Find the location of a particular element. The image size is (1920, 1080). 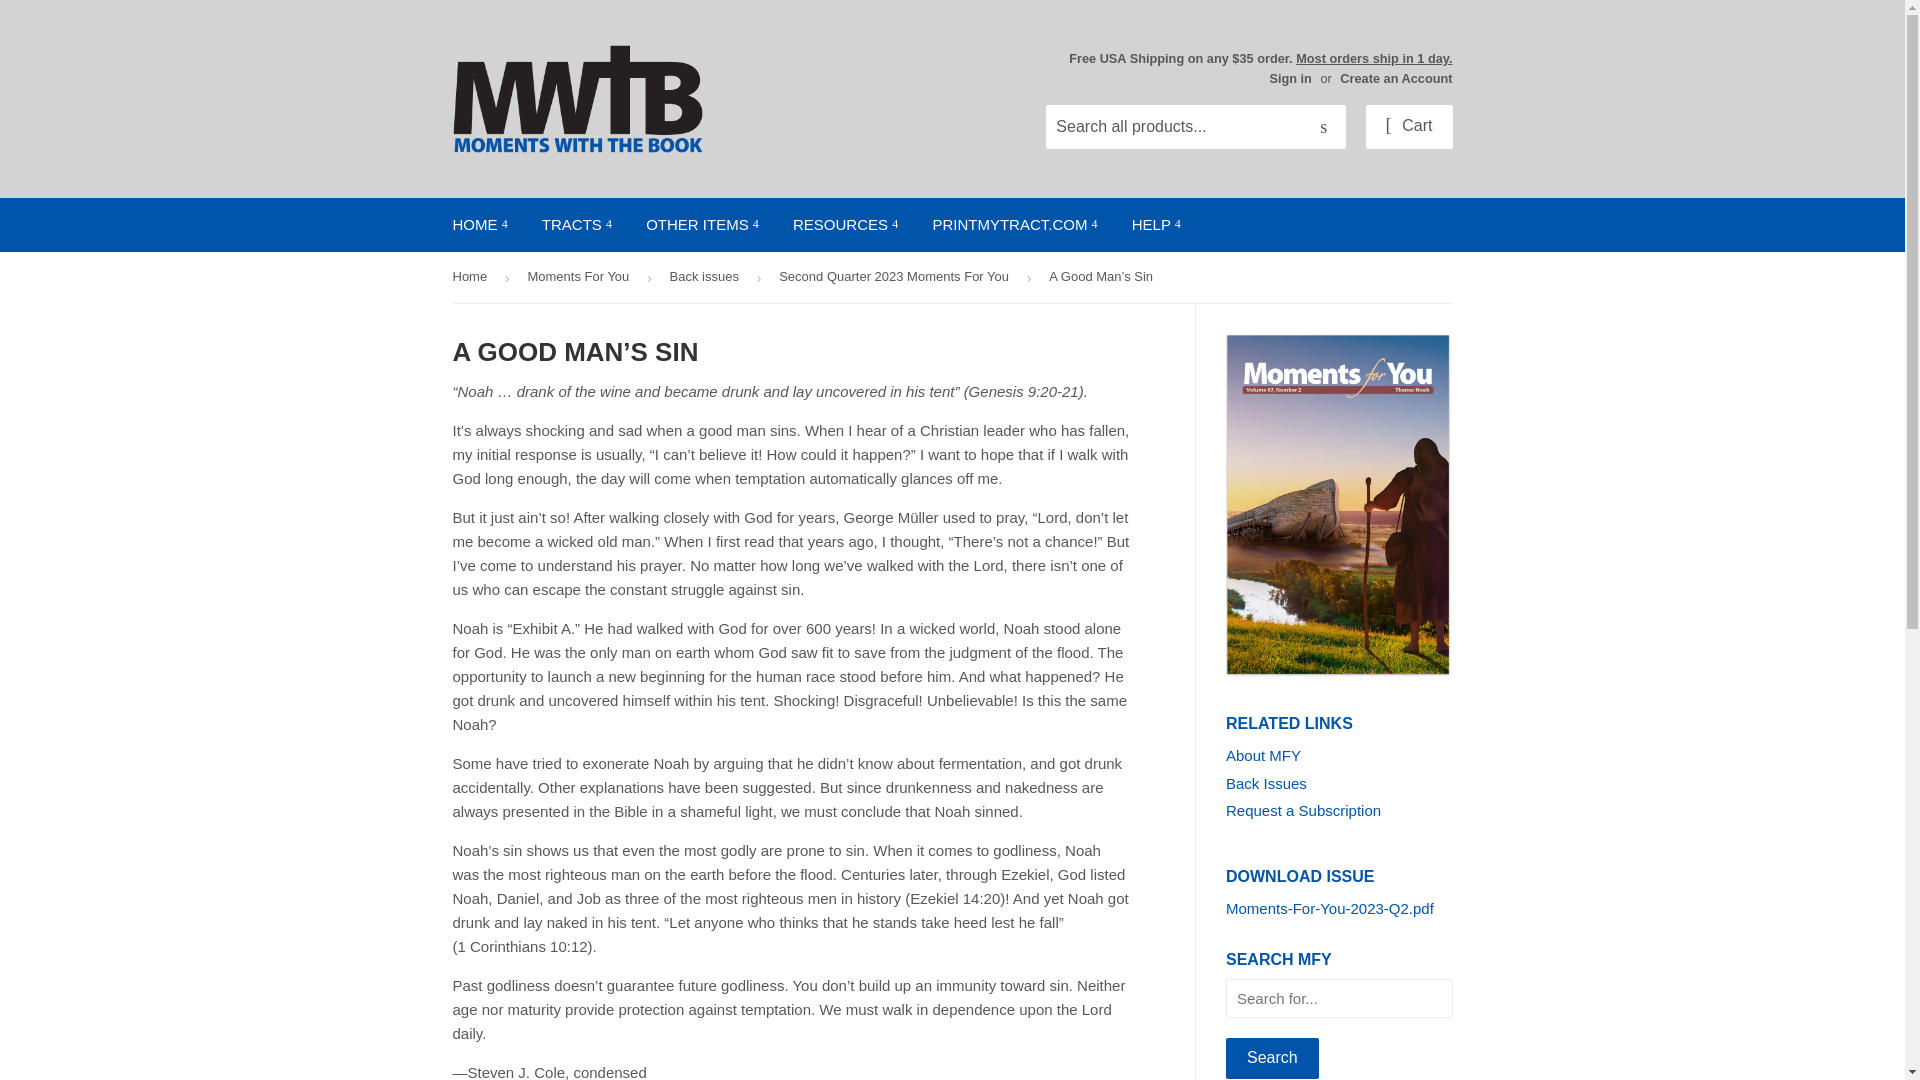

Create an Account is located at coordinates (1396, 78).